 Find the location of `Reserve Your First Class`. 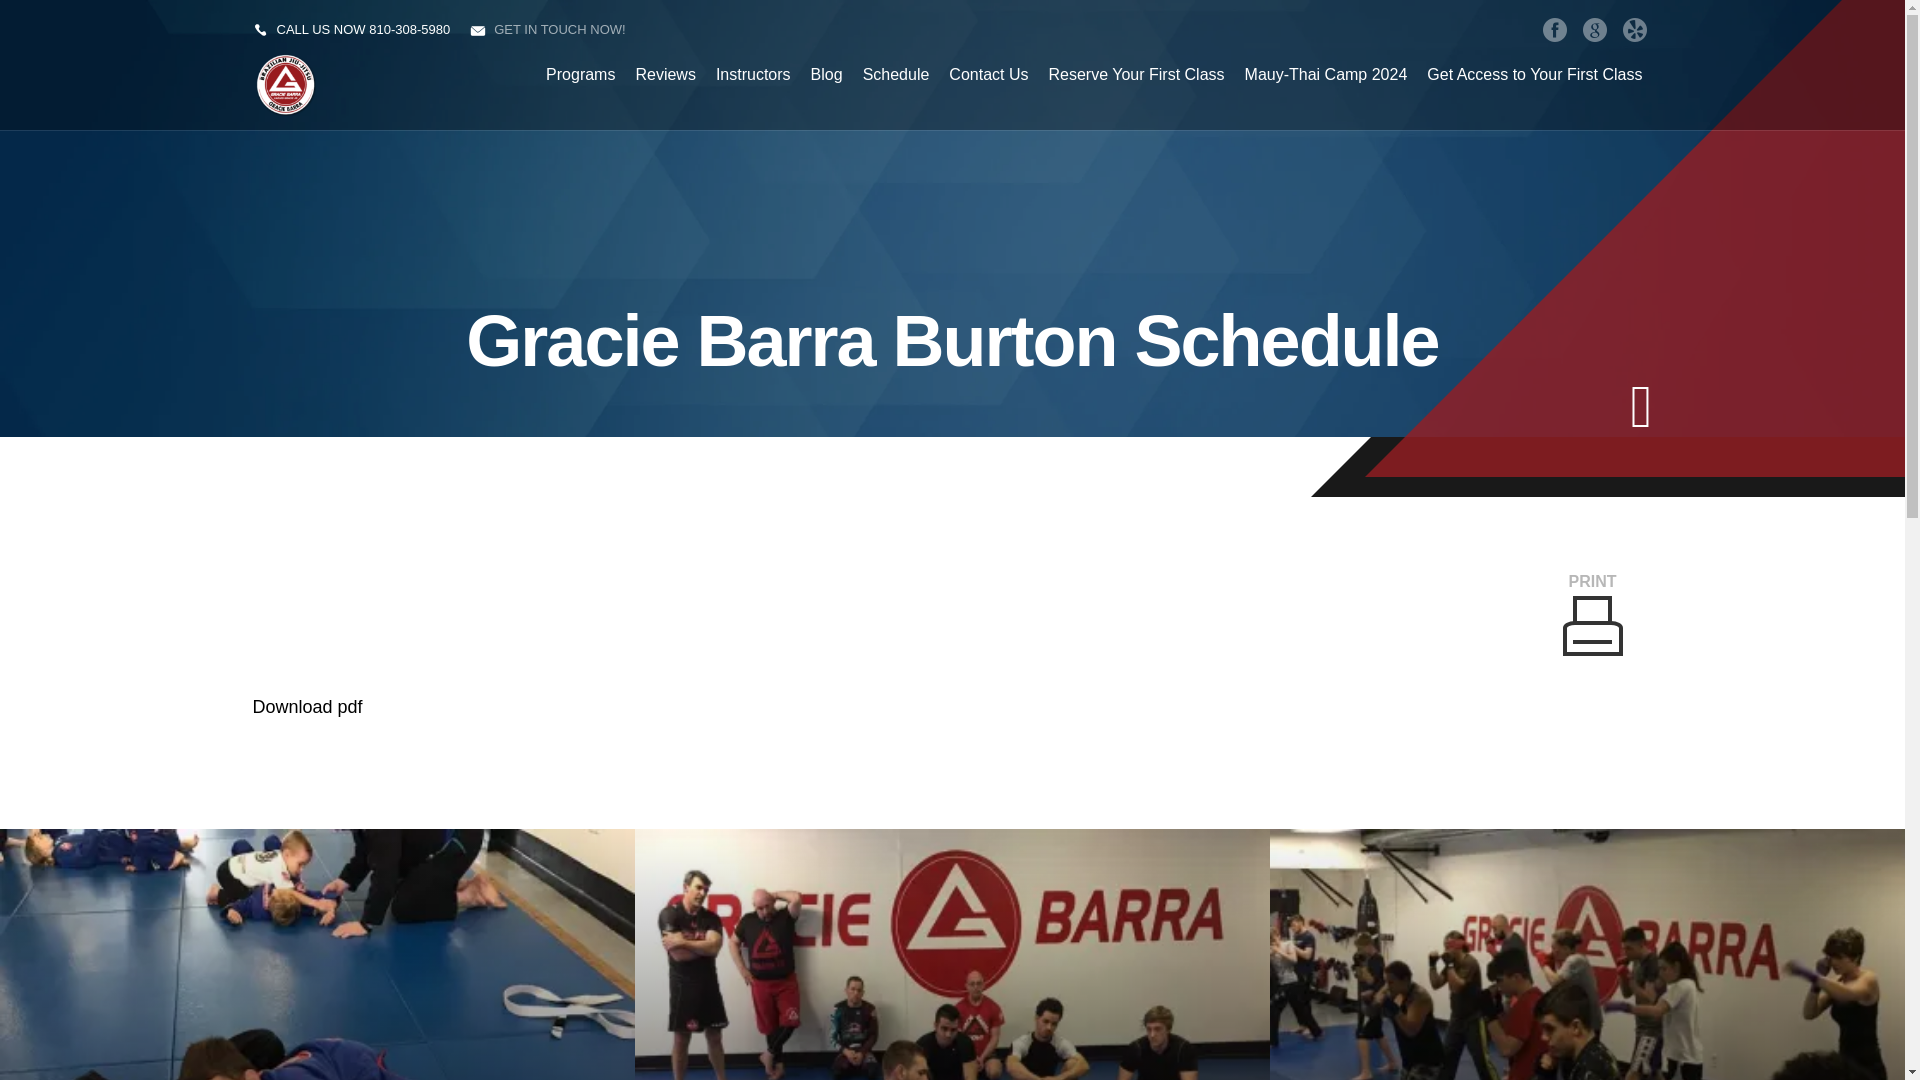

Reserve Your First Class is located at coordinates (1136, 74).